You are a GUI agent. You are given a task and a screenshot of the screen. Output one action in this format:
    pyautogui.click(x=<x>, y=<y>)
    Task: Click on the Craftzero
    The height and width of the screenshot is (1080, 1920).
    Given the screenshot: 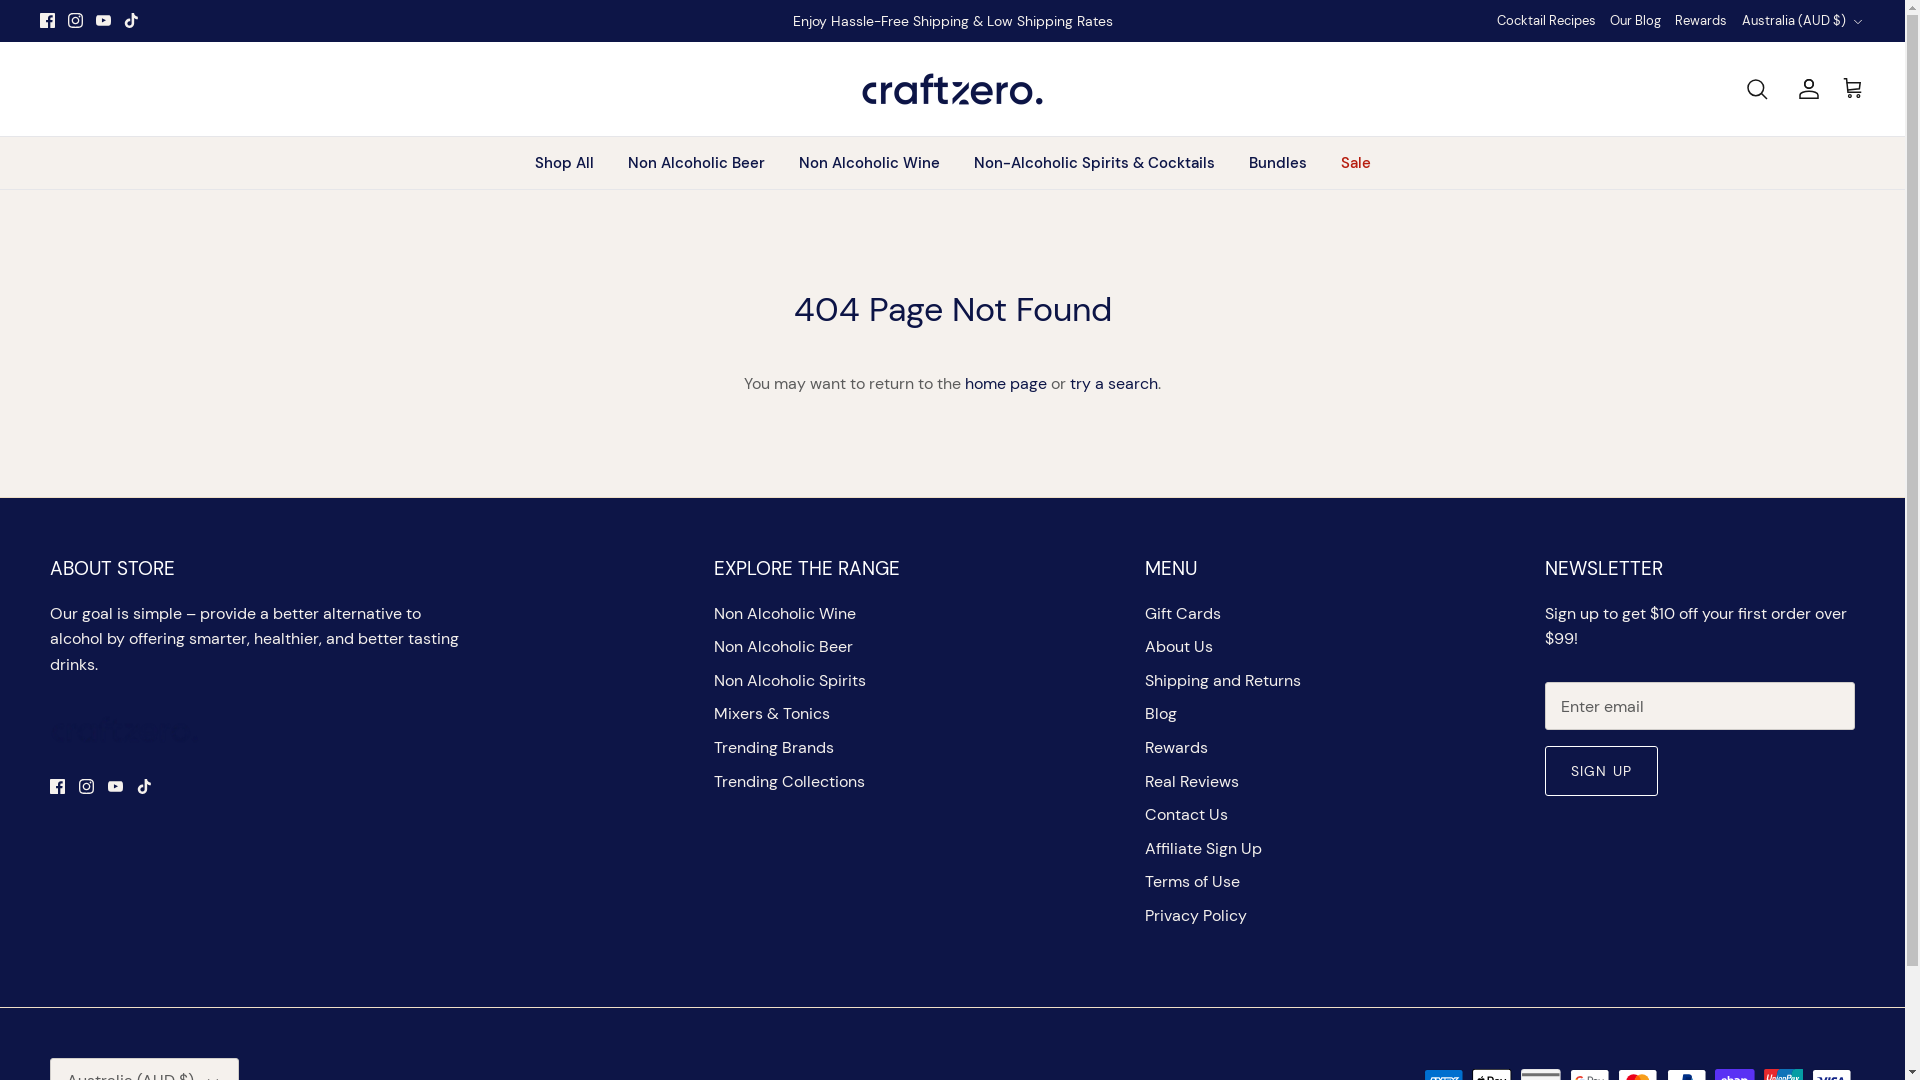 What is the action you would take?
    pyautogui.click(x=952, y=89)
    